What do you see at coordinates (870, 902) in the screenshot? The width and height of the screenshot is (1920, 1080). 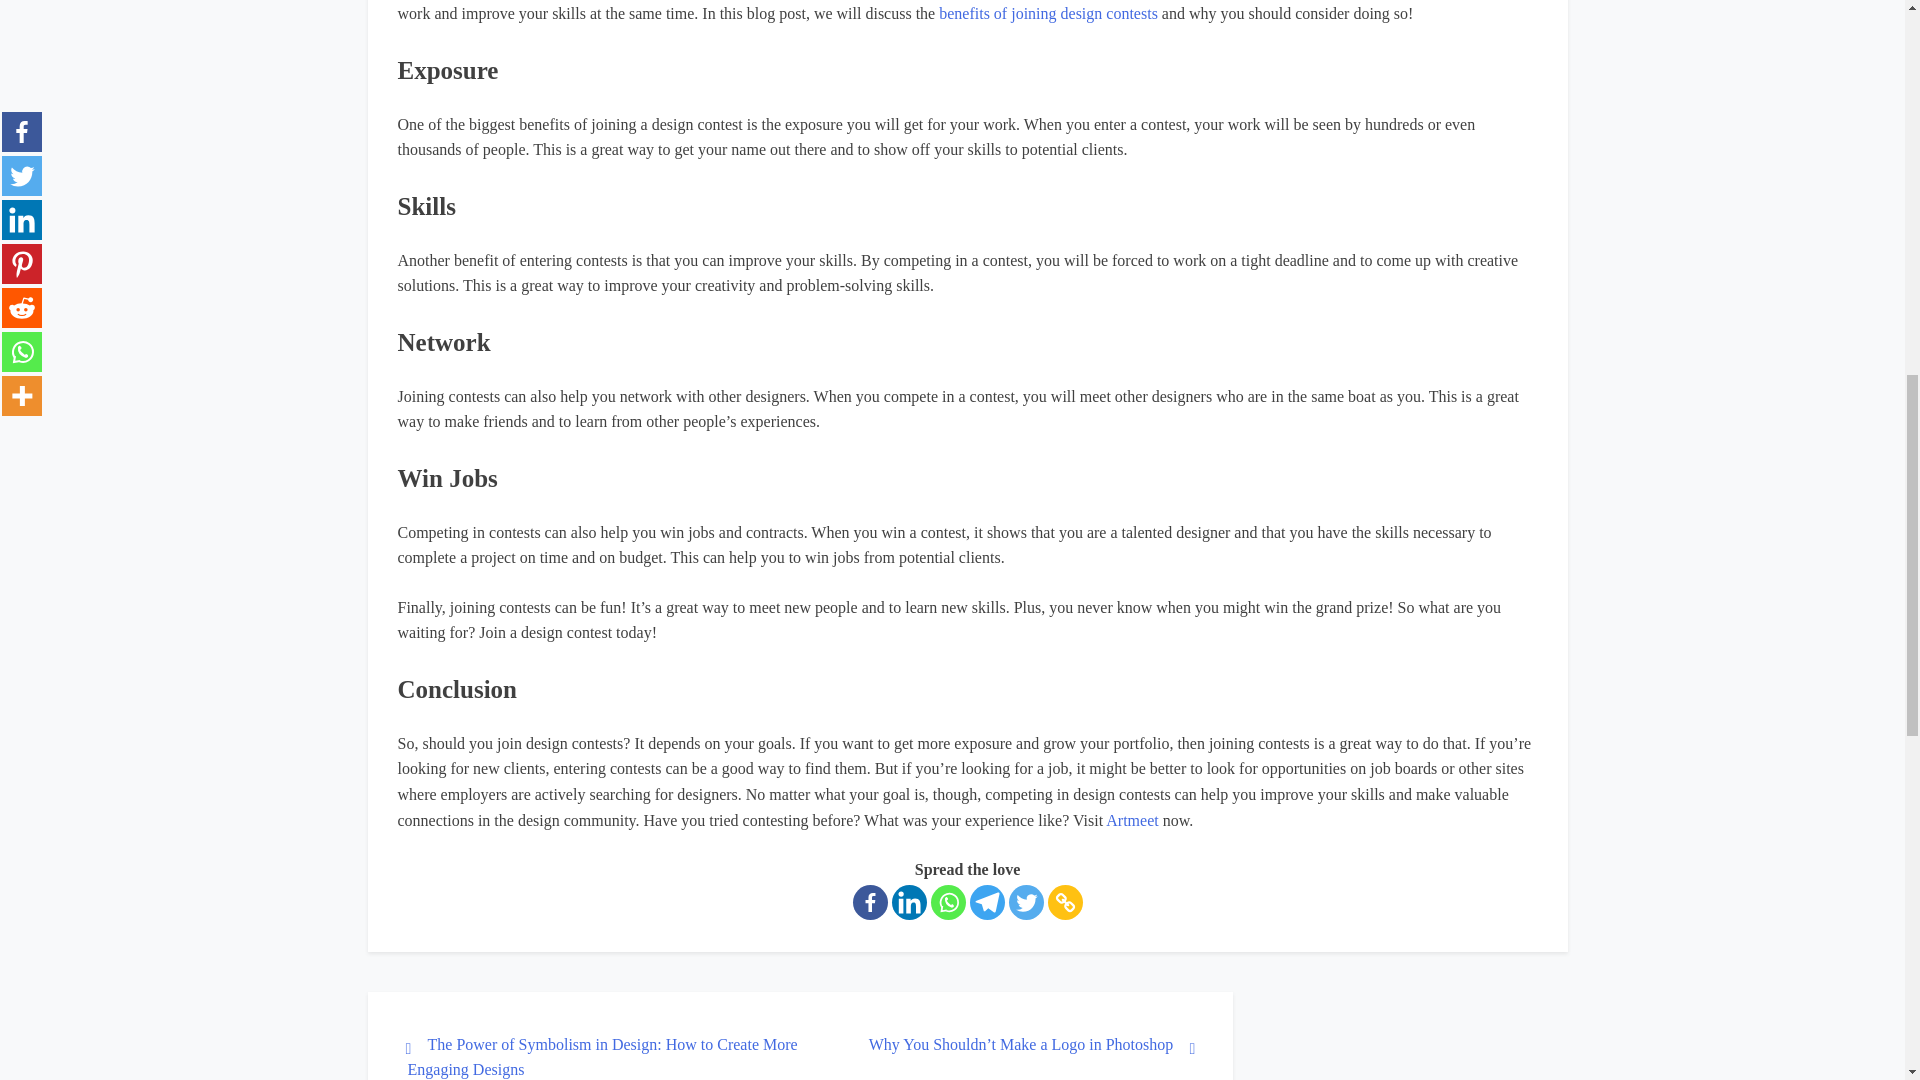 I see `Facebook` at bounding box center [870, 902].